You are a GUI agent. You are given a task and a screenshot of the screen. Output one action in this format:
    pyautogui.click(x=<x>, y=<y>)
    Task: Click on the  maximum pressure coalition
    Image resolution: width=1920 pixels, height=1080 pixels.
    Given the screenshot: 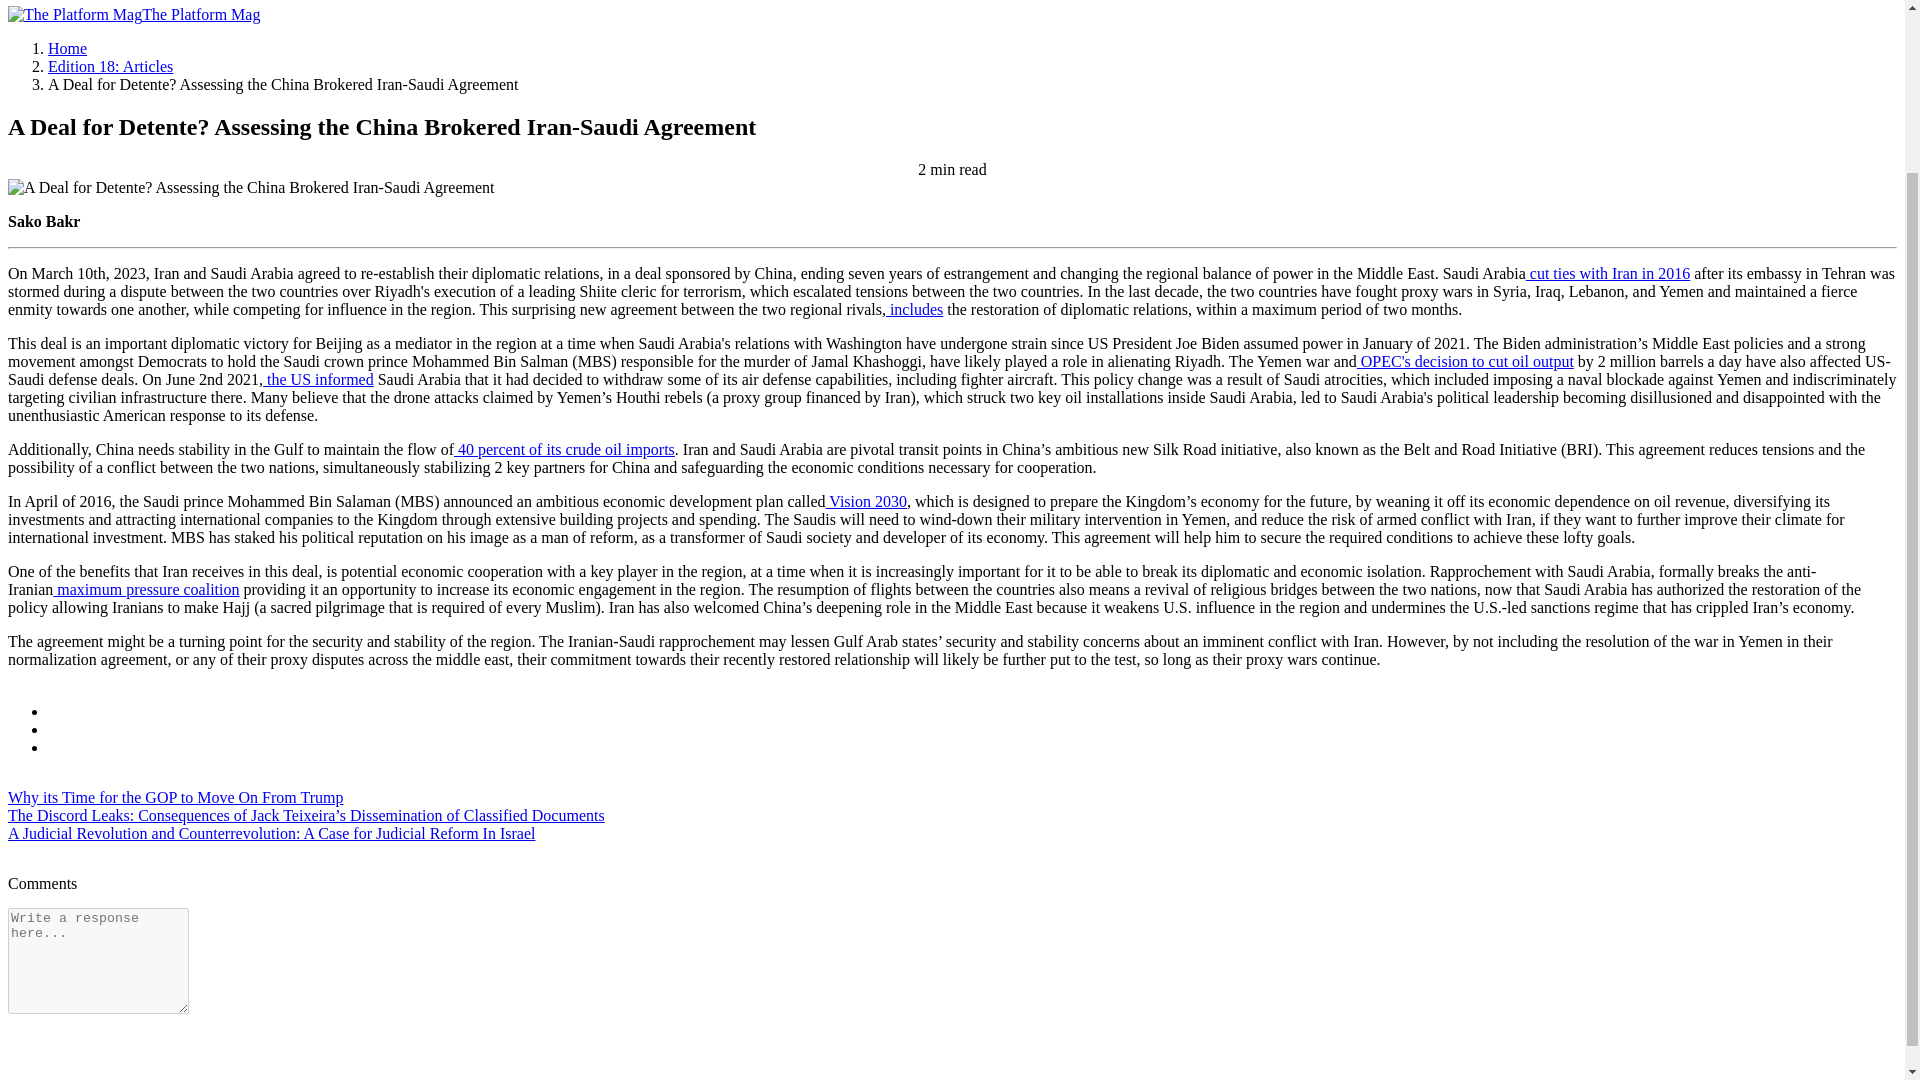 What is the action you would take?
    pyautogui.click(x=146, y=590)
    